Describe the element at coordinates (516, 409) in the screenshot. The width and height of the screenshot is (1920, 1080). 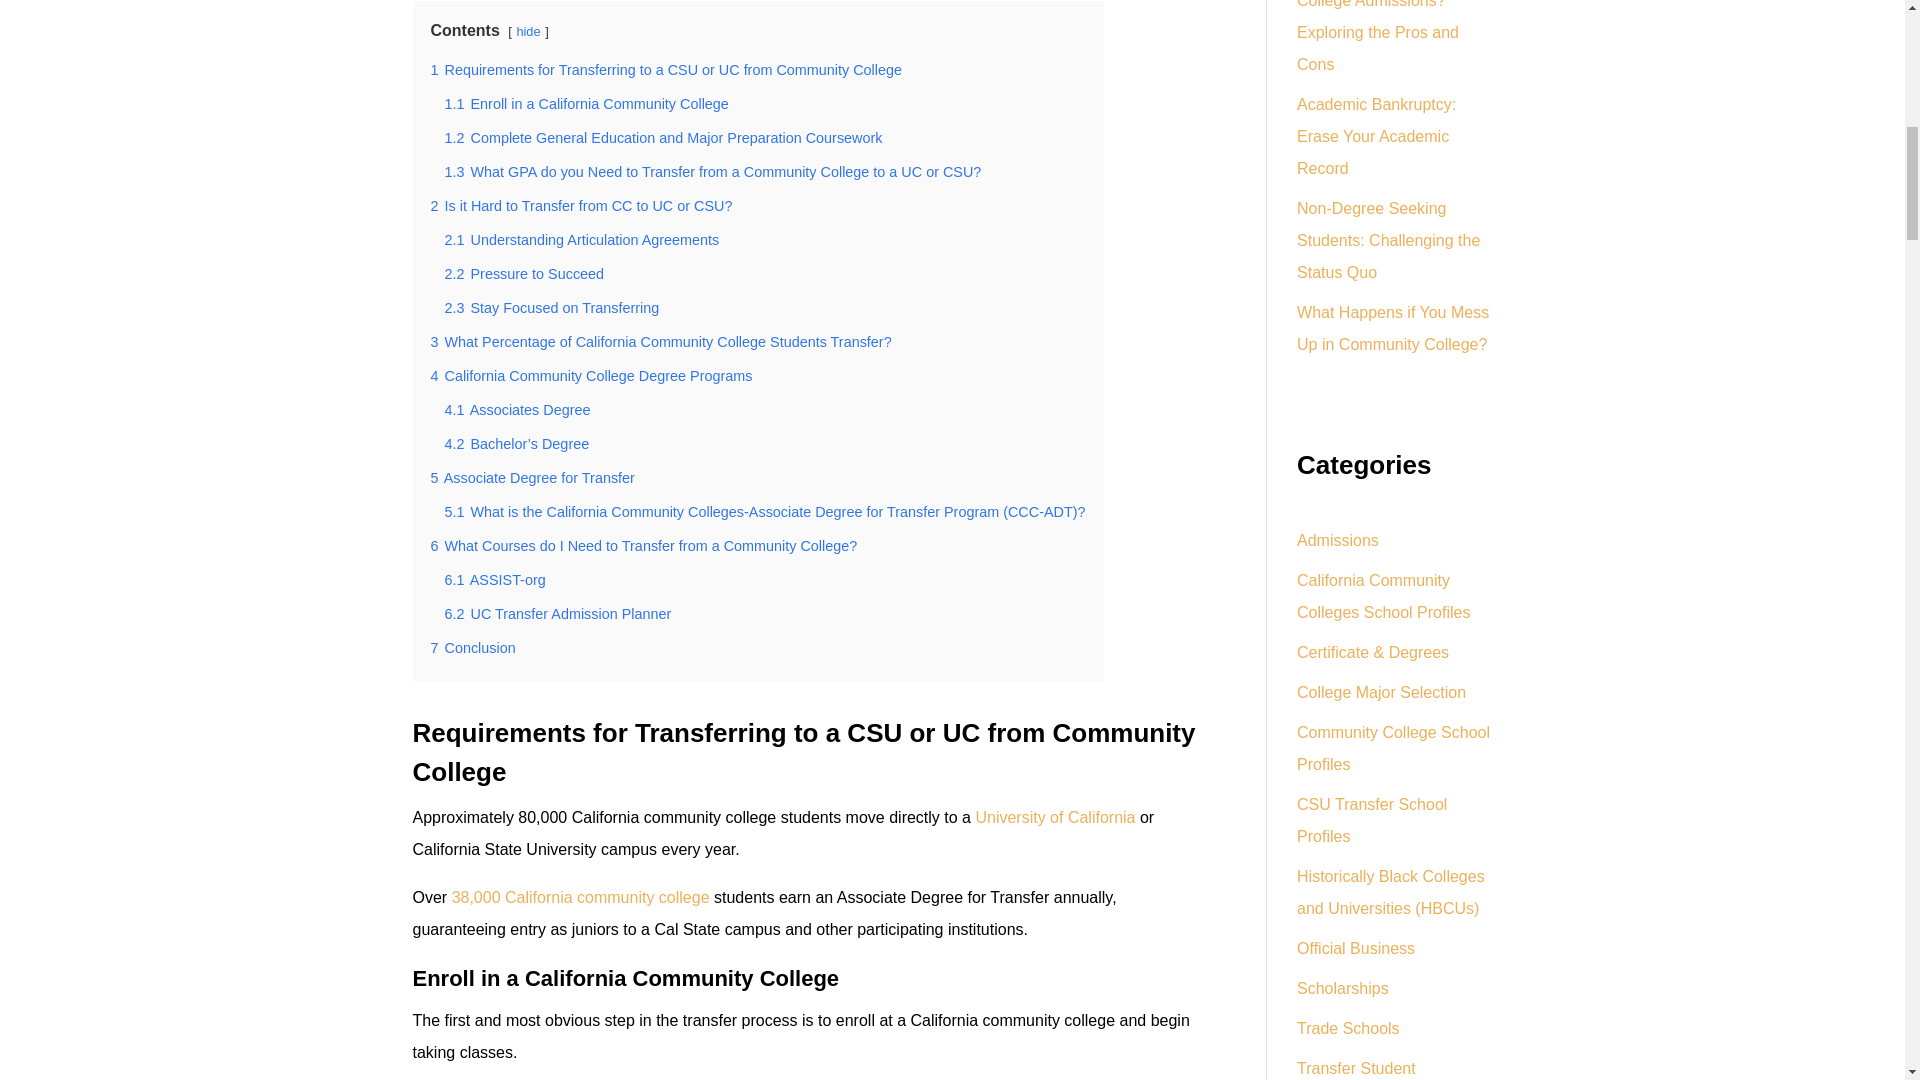
I see `4.1 Associates Degree` at that location.